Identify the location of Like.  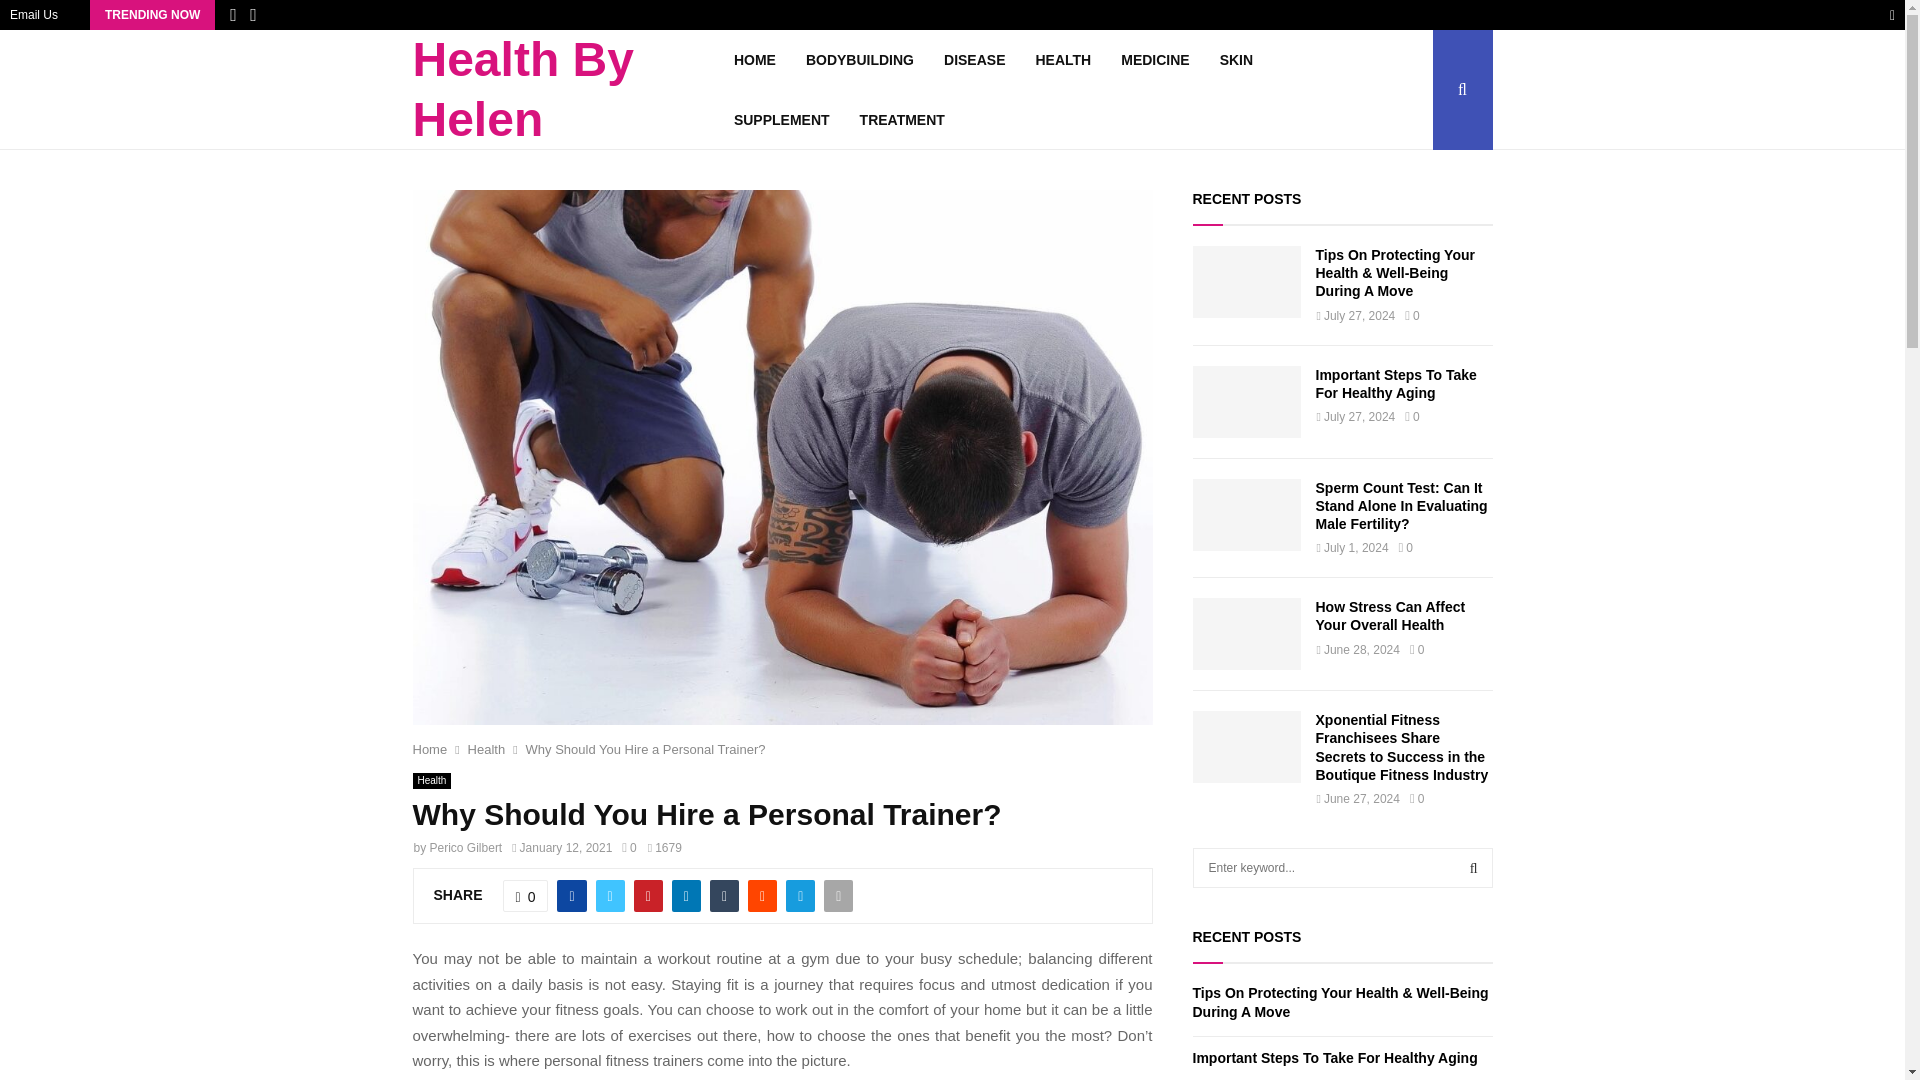
(526, 896).